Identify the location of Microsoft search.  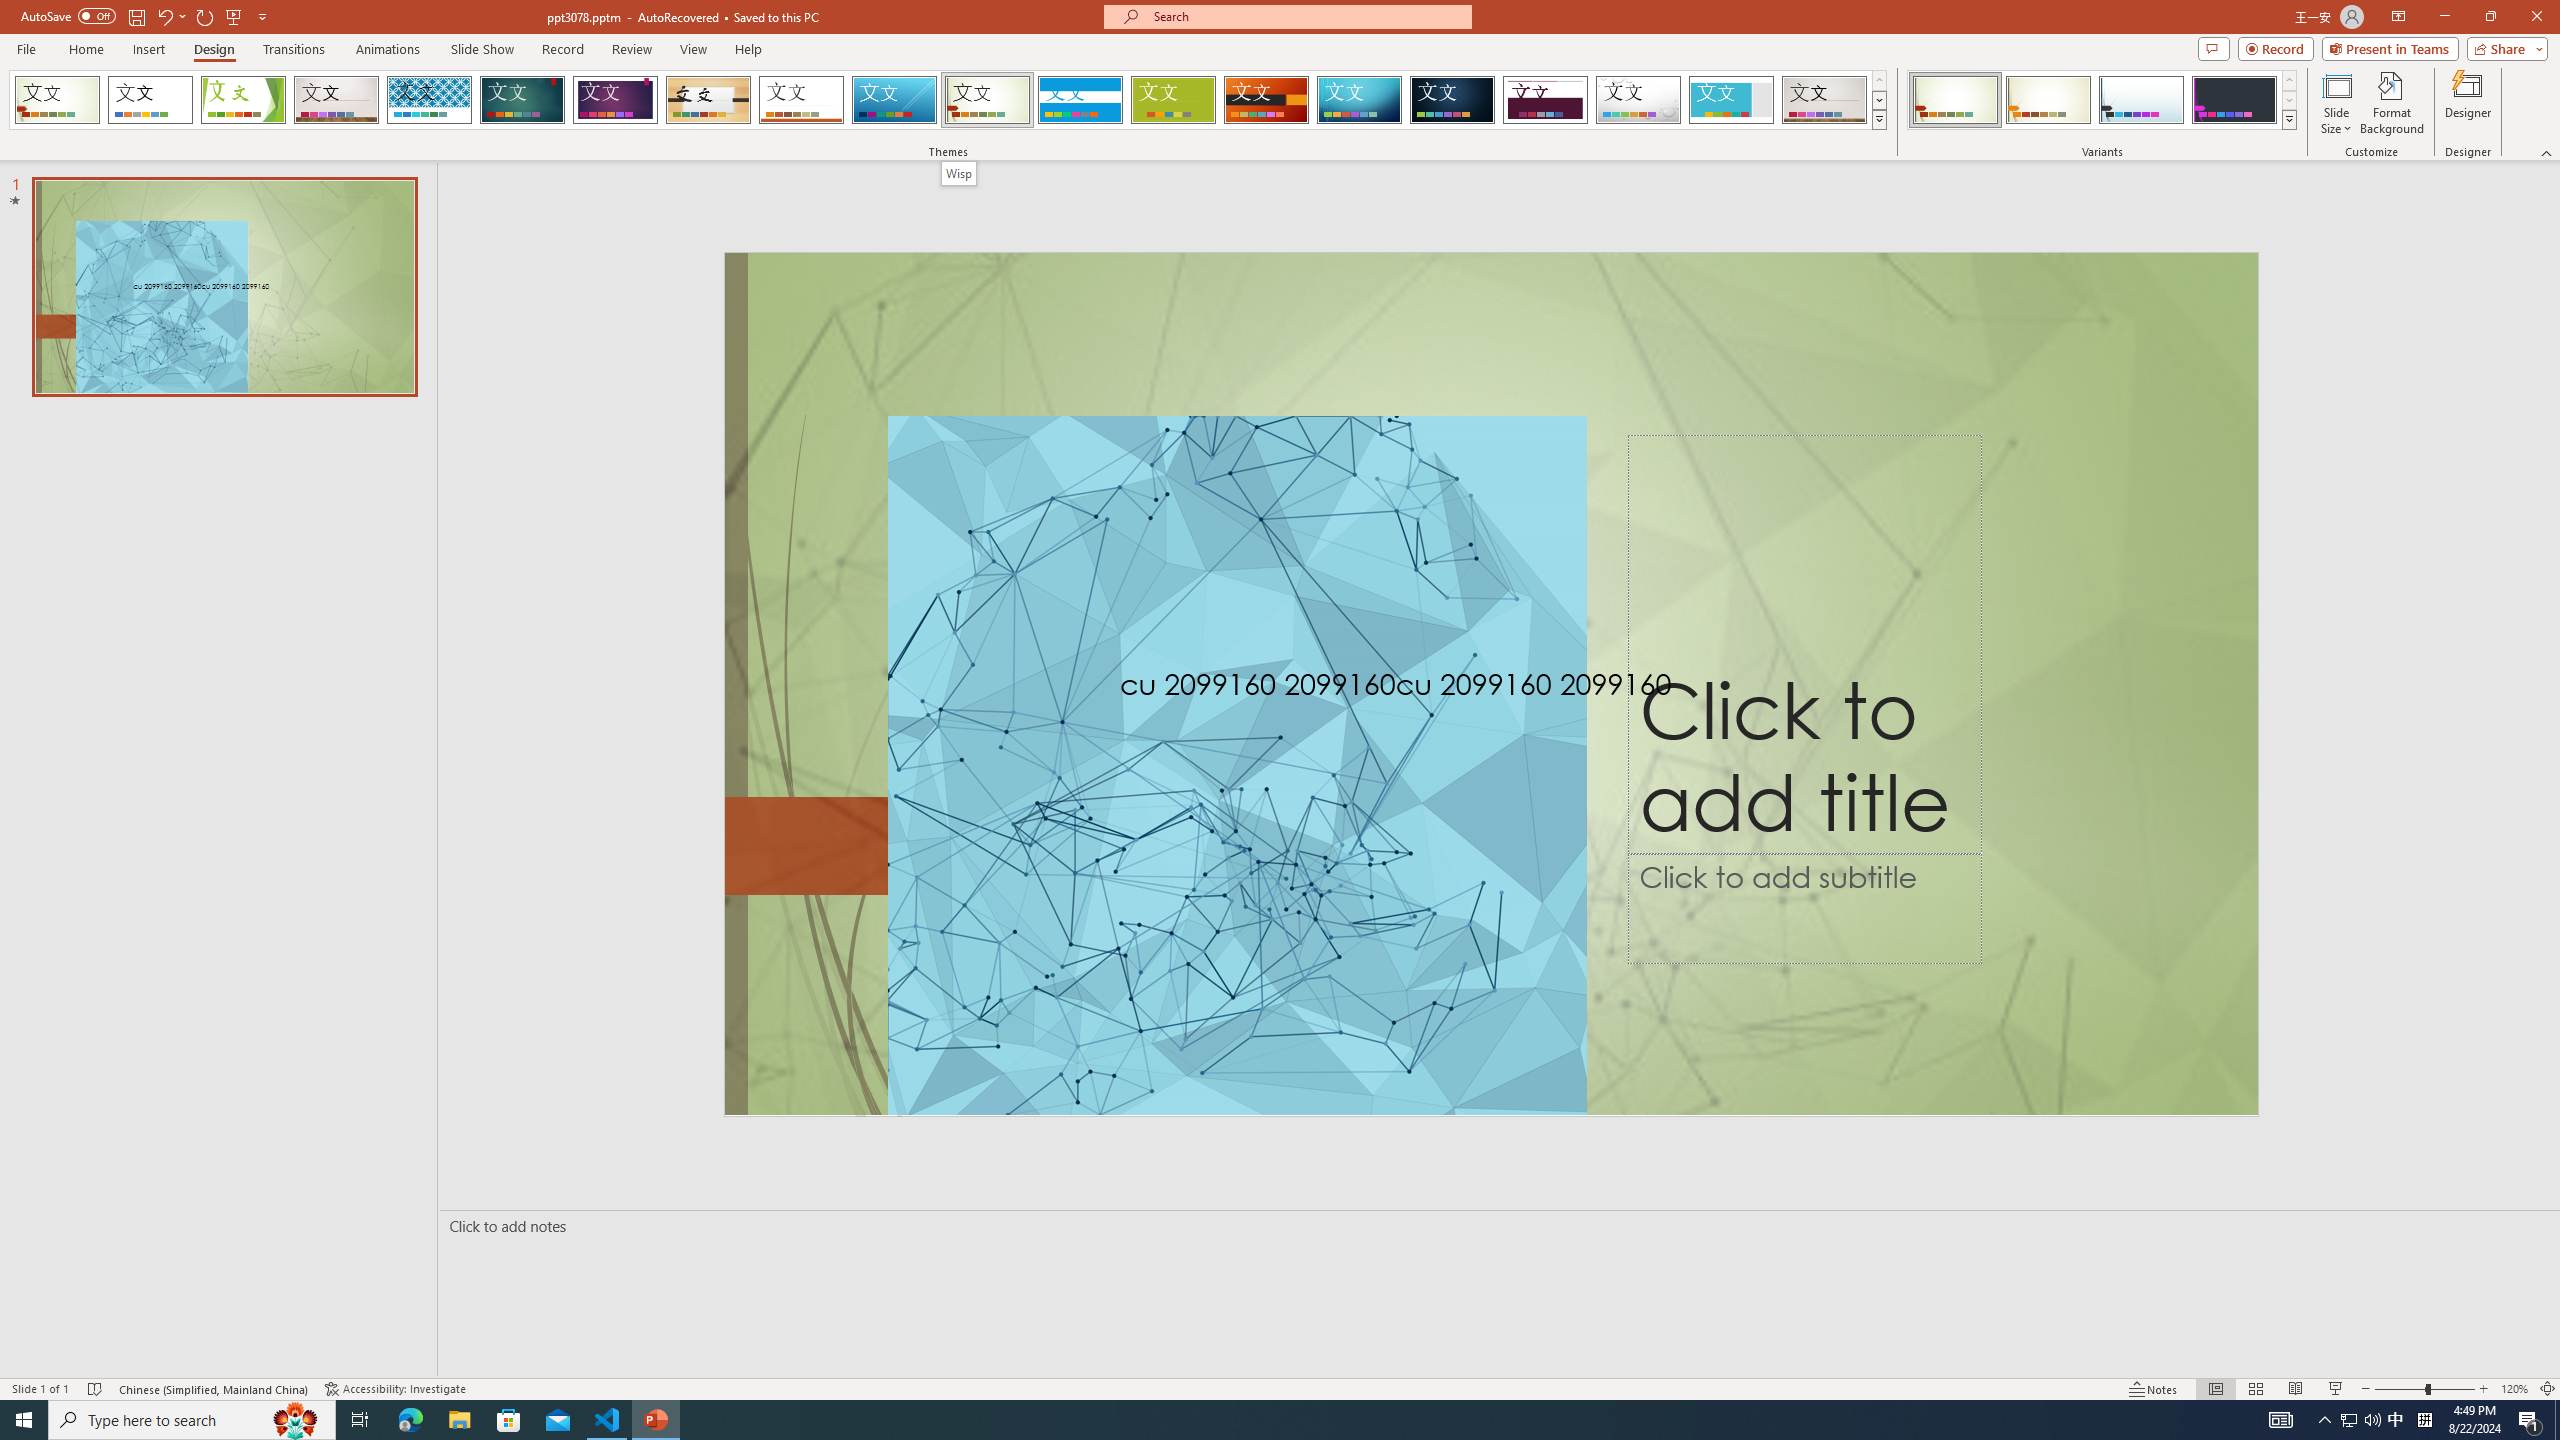
(1306, 16).